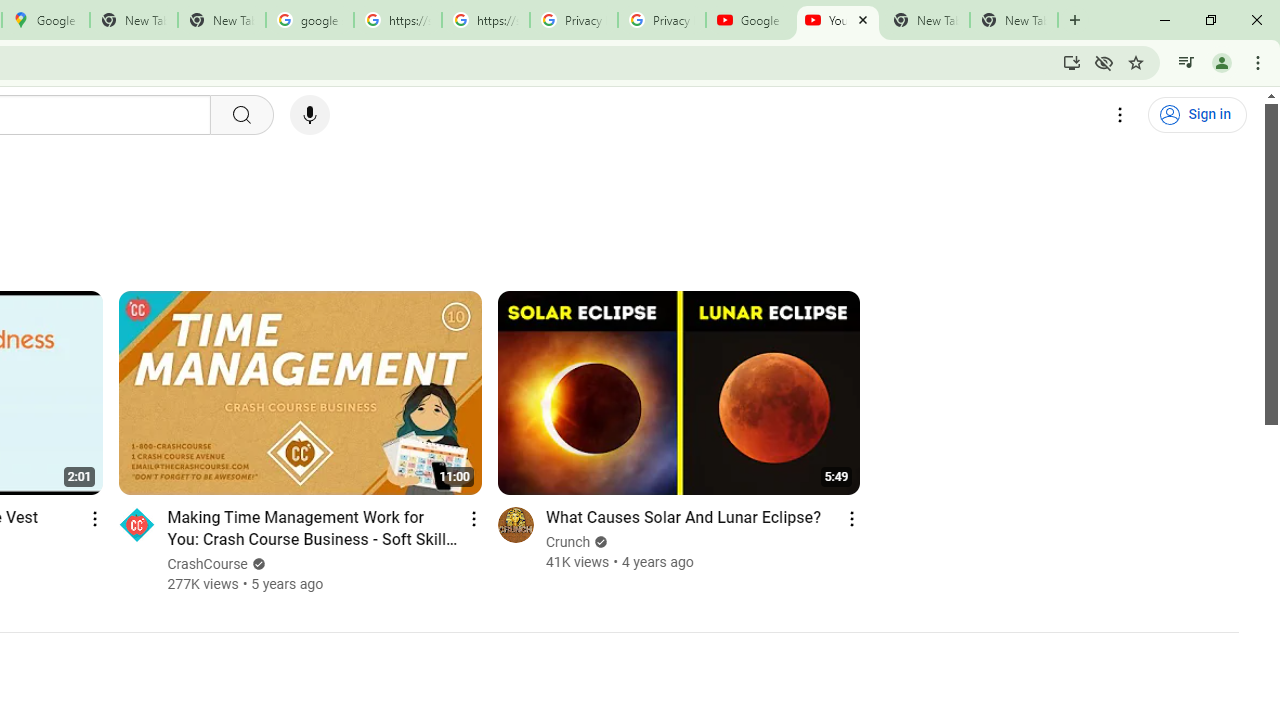 This screenshot has height=720, width=1280. I want to click on Settings, so click(1120, 115).